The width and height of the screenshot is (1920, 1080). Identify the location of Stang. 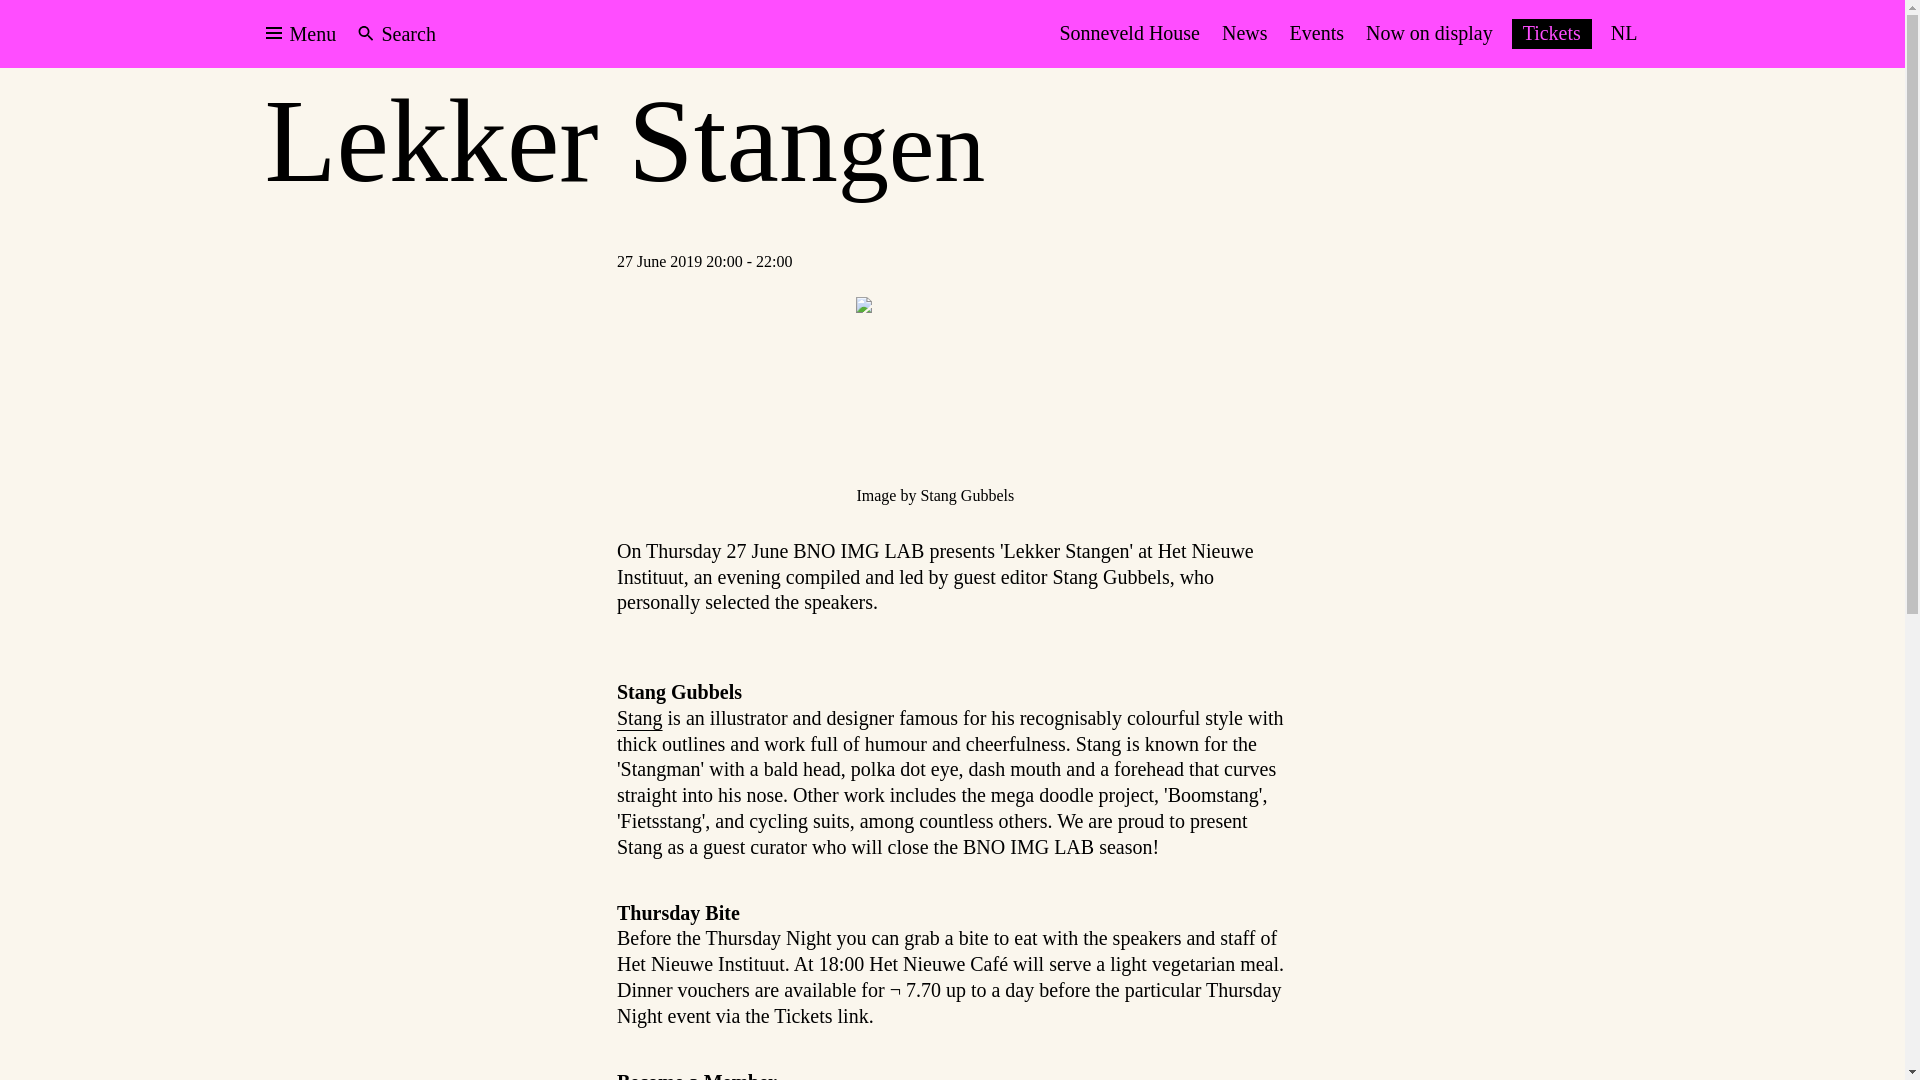
(639, 718).